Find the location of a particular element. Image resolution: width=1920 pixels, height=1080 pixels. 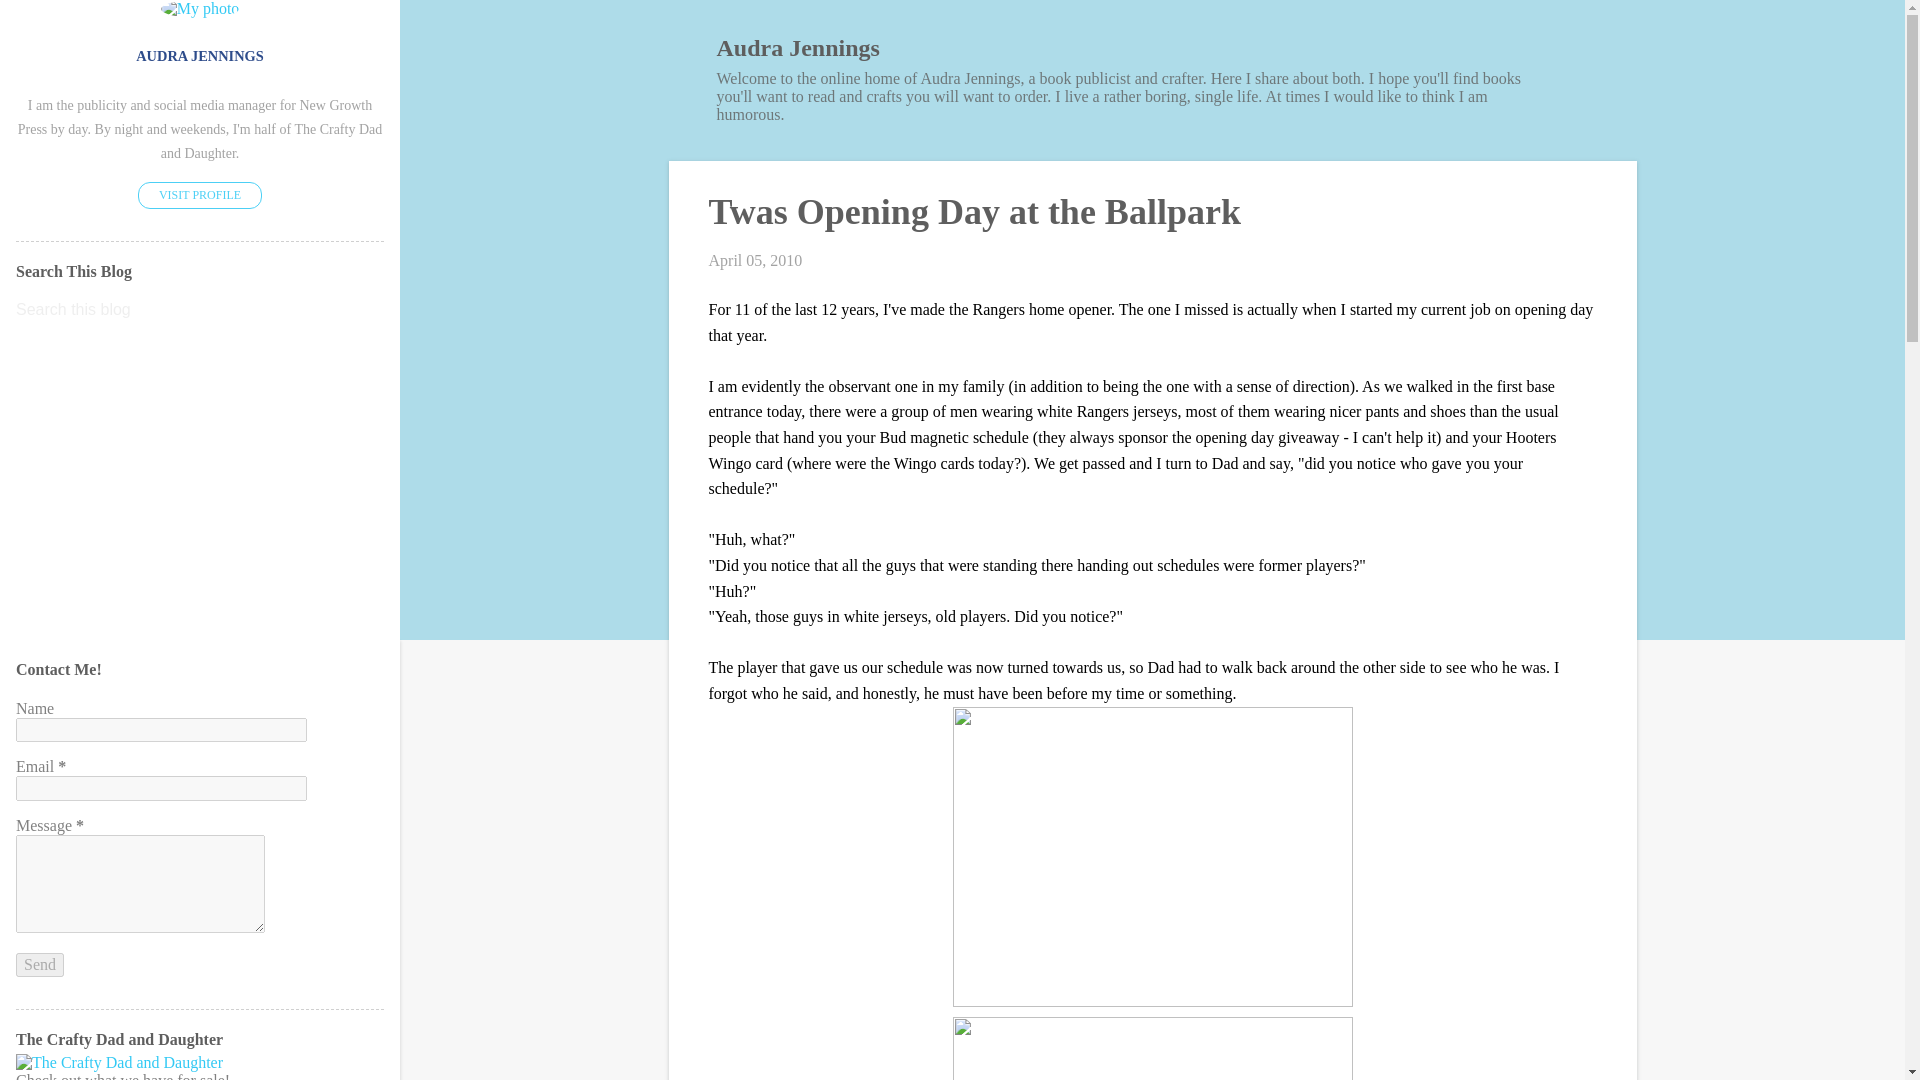

April 05, 2010 is located at coordinates (755, 260).